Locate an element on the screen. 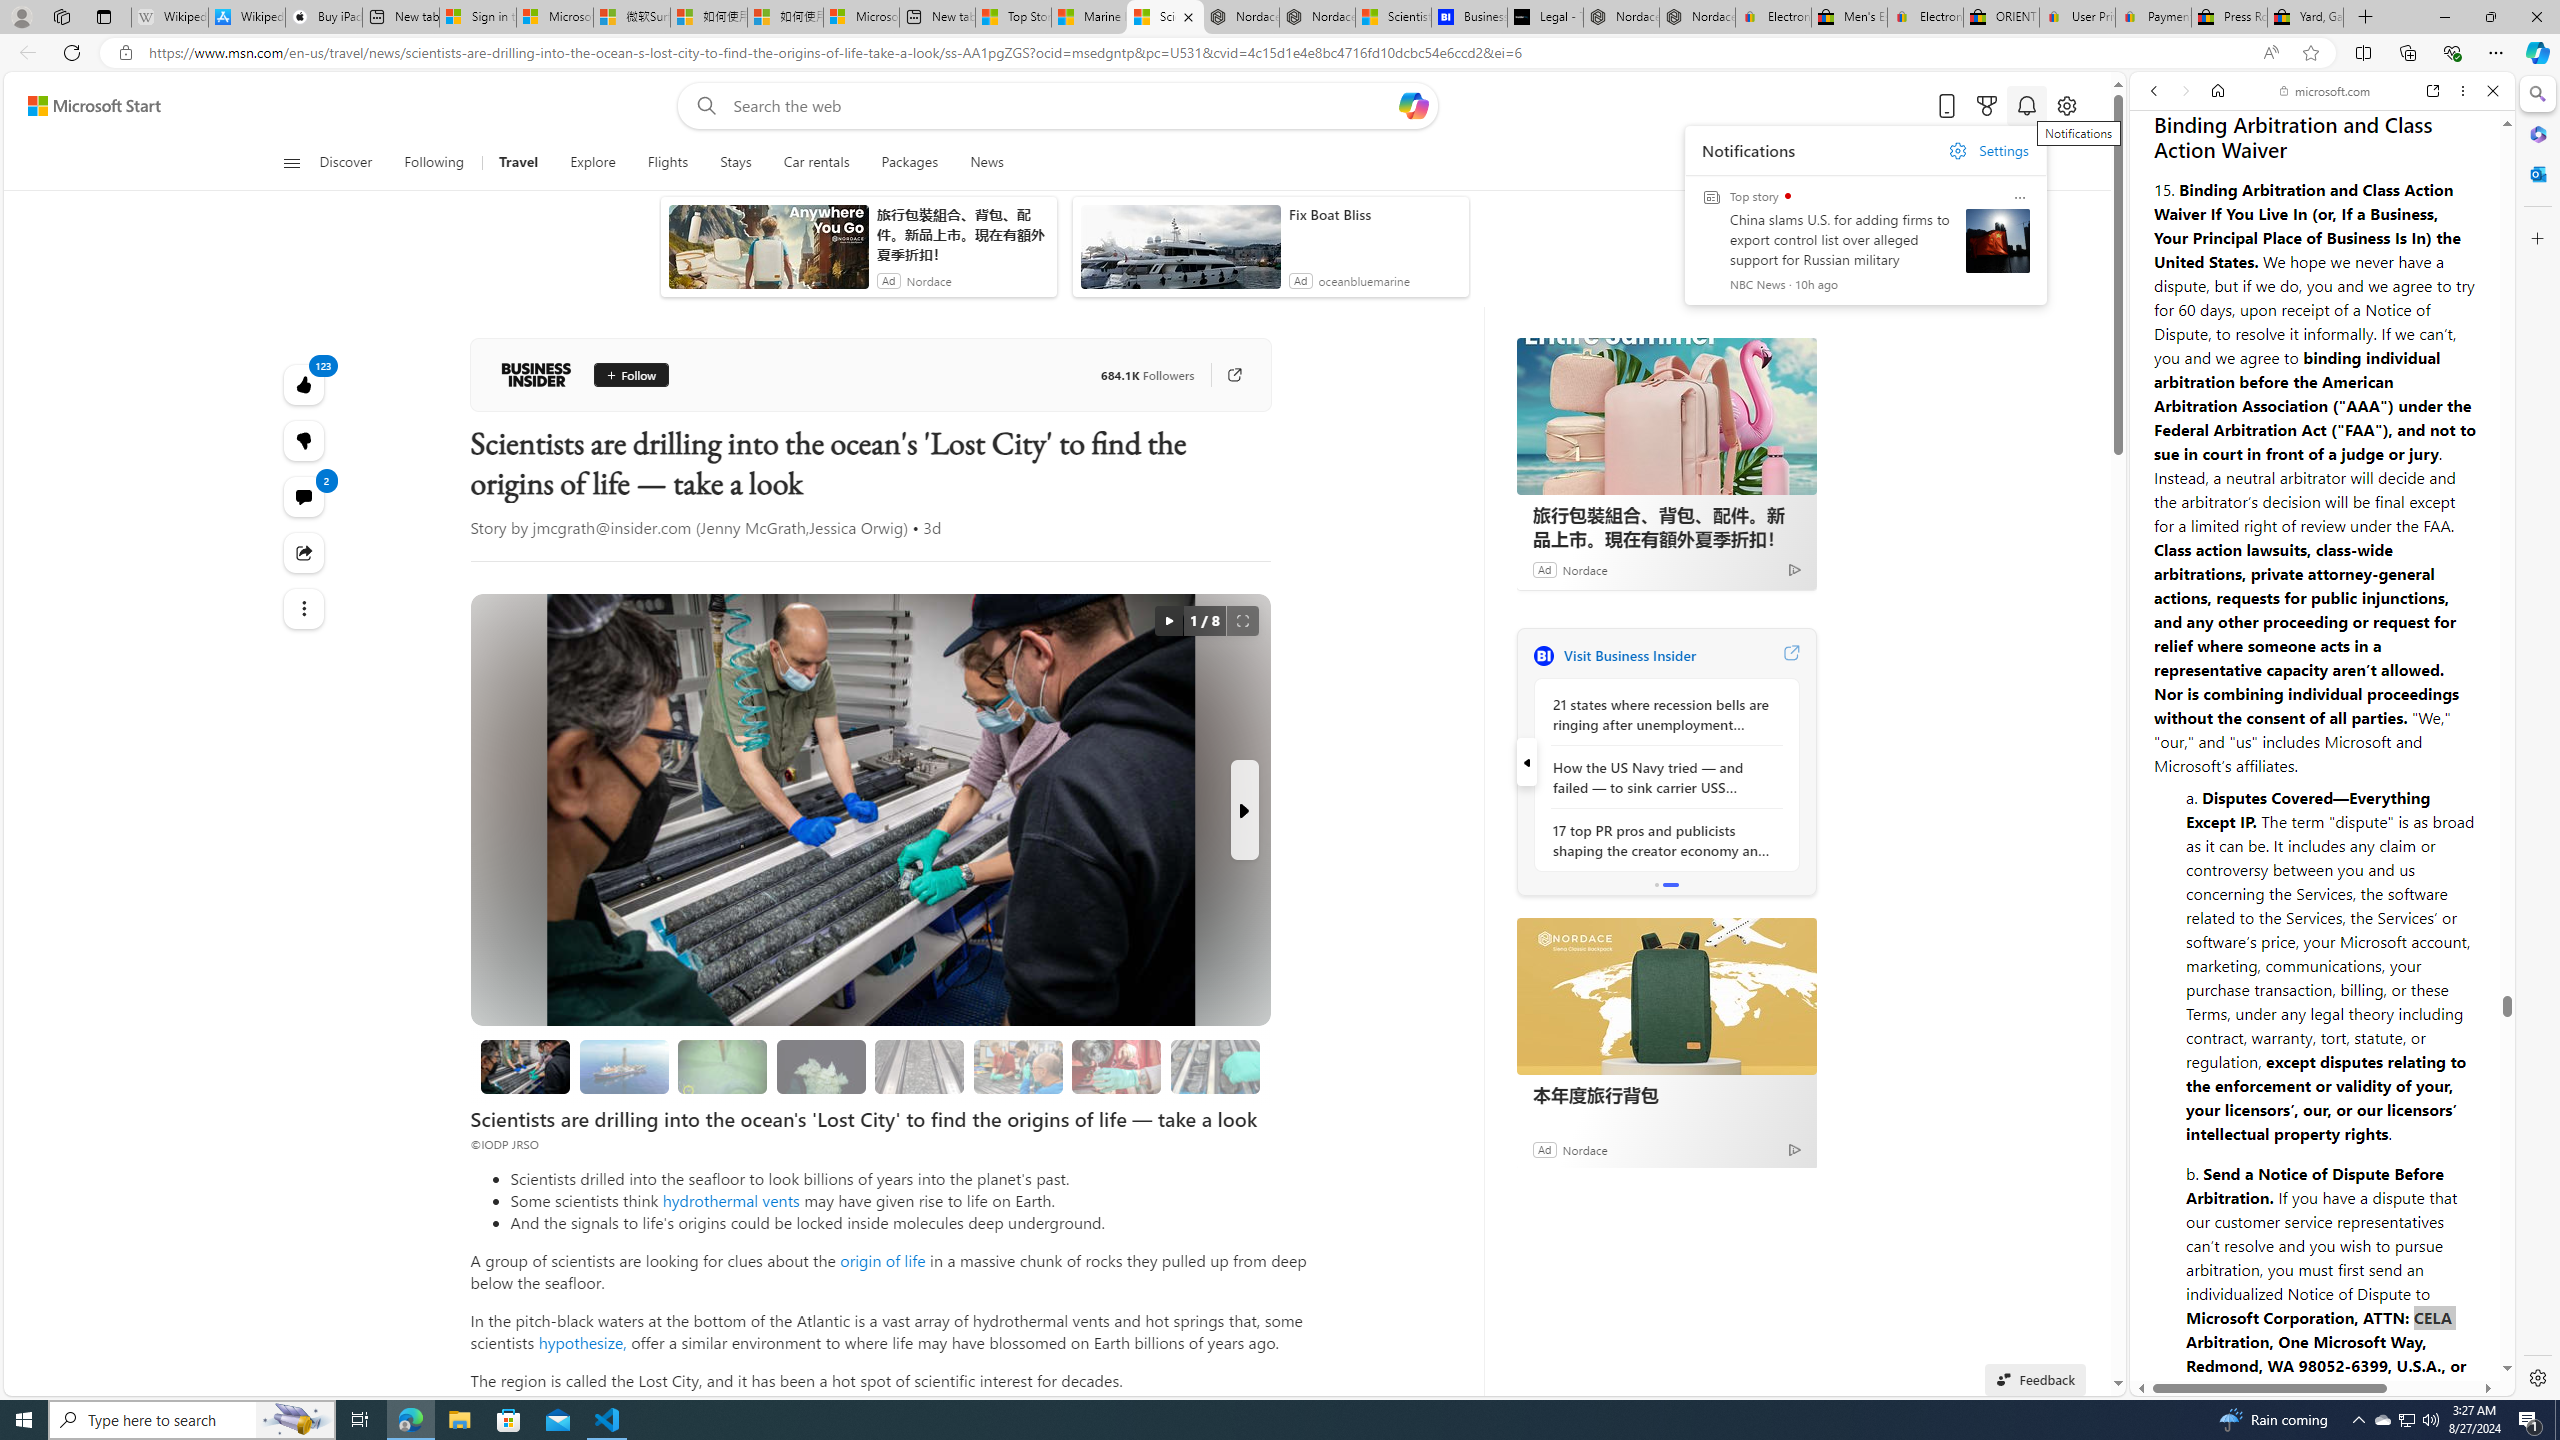 Image resolution: width=2560 pixels, height=1440 pixels. Car rentals is located at coordinates (816, 163).